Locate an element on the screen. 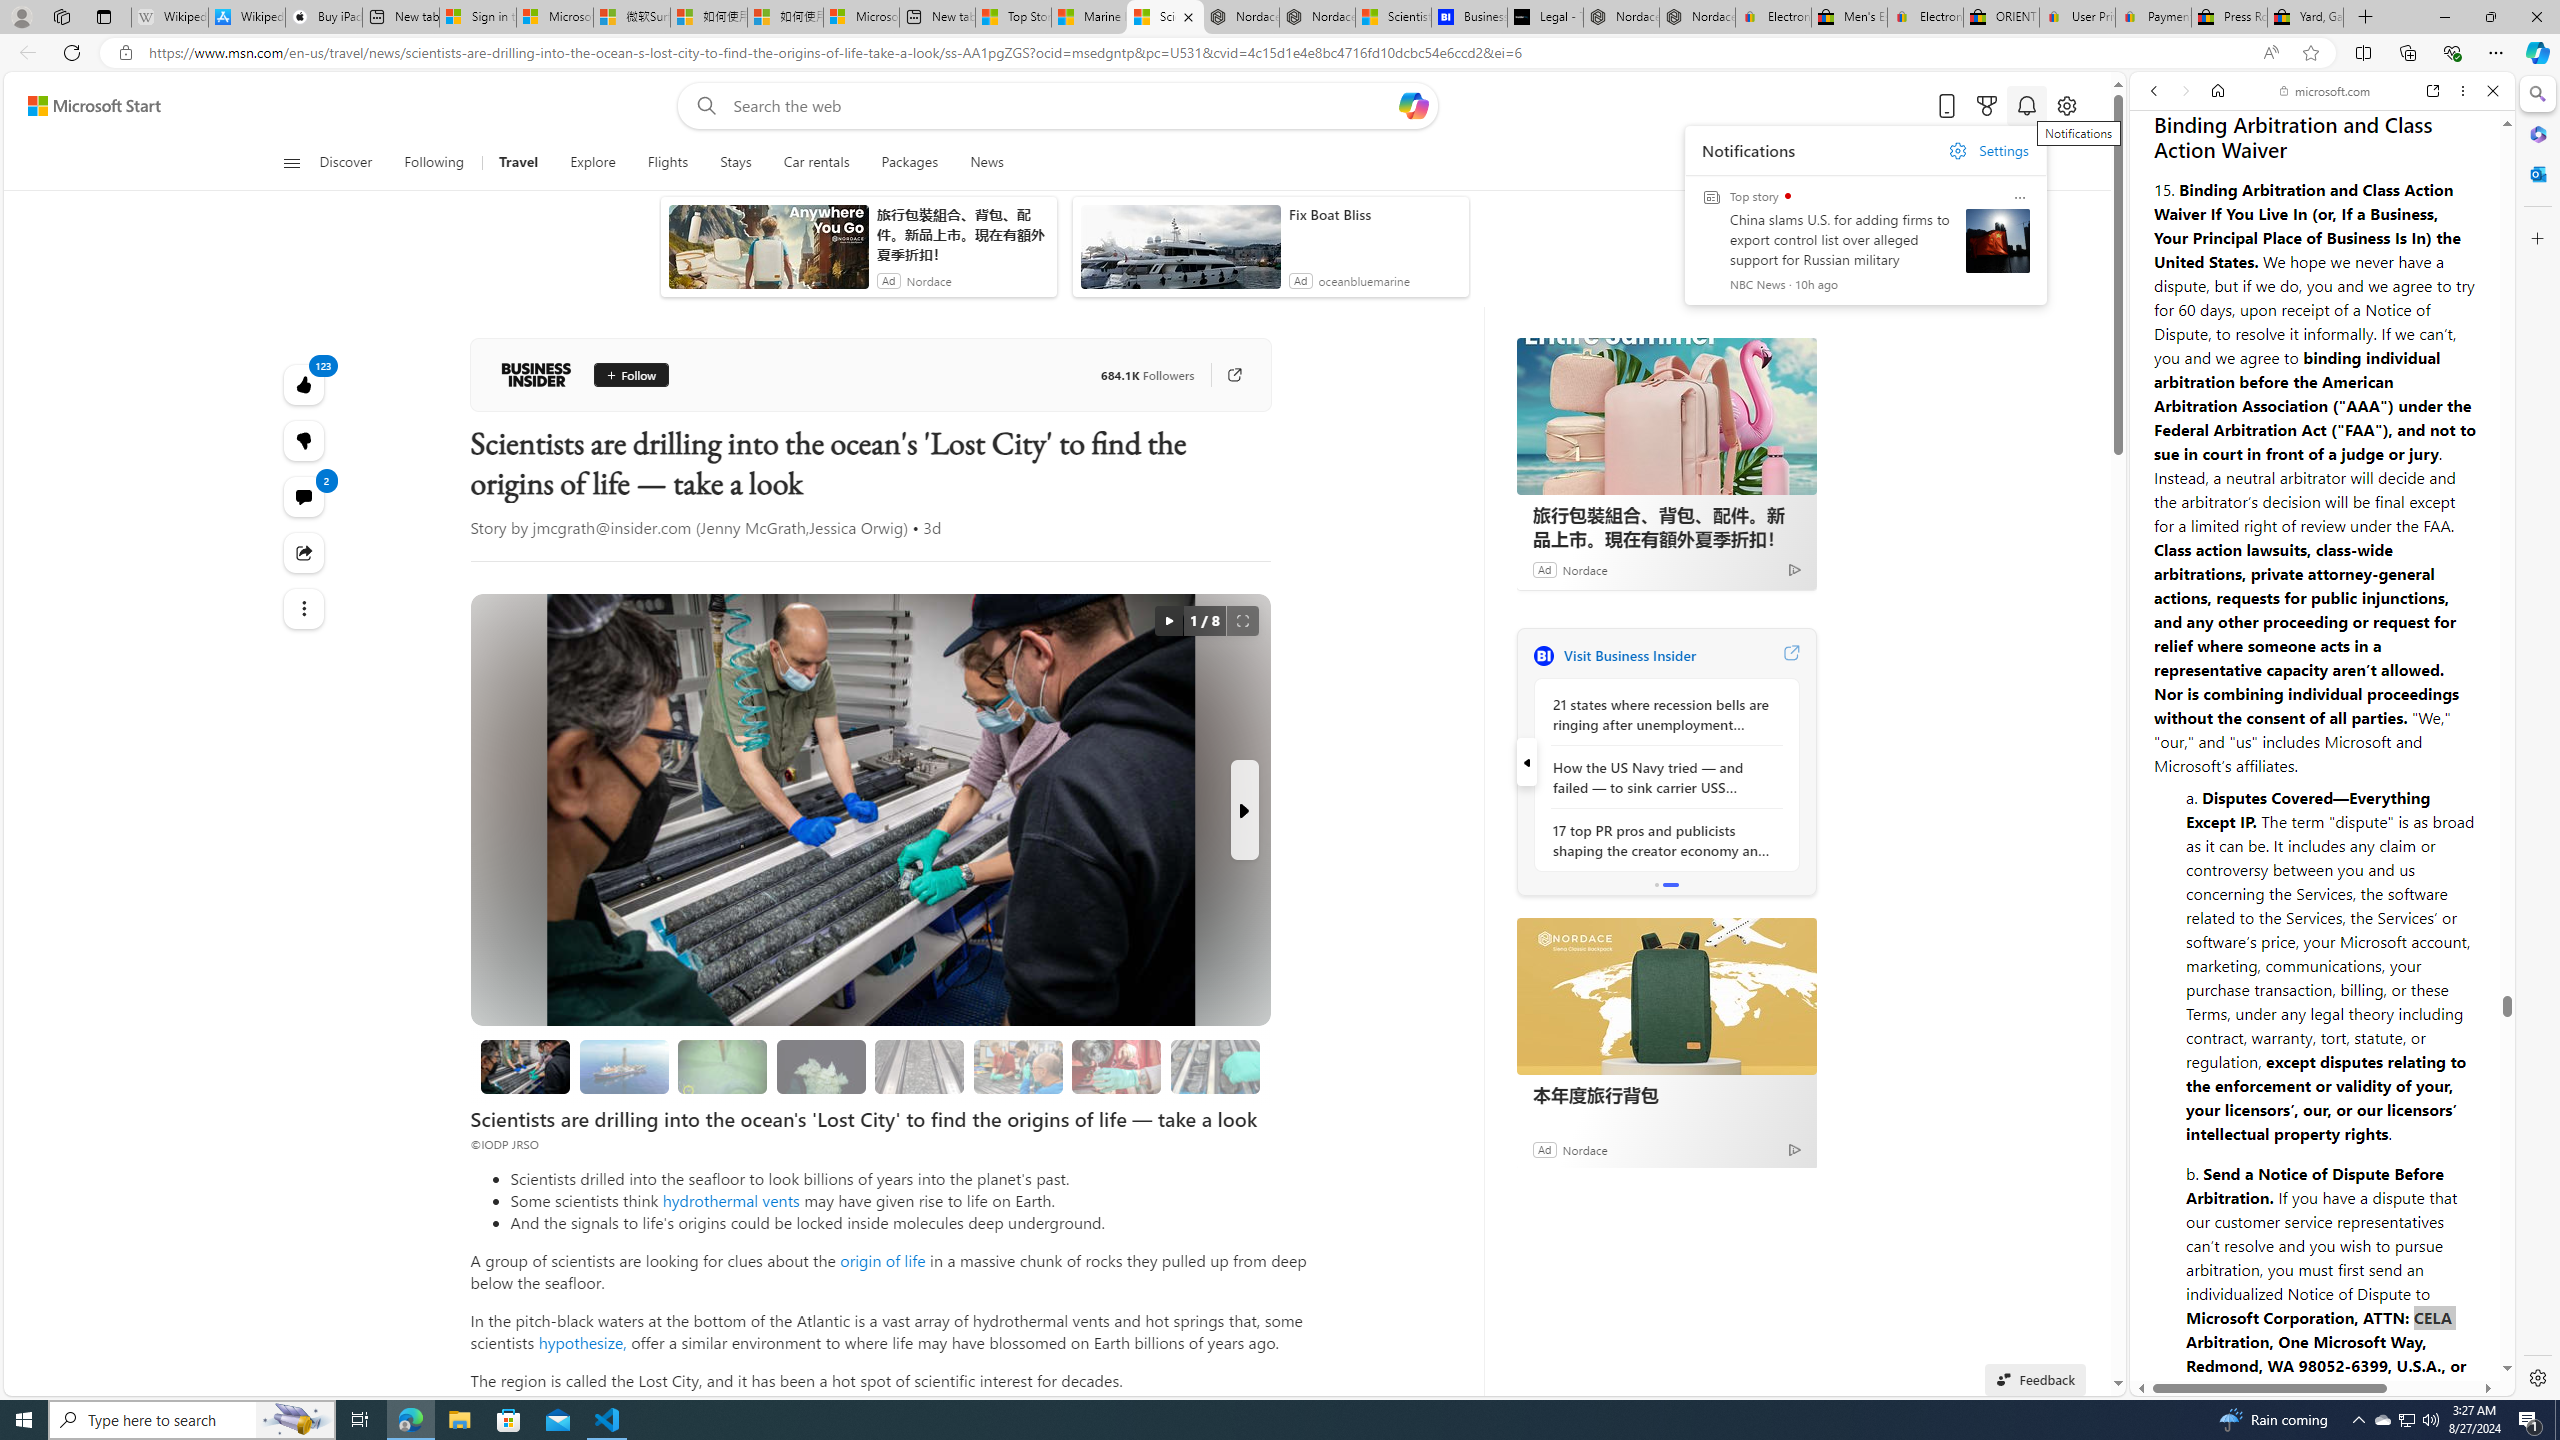 Image resolution: width=2560 pixels, height=1440 pixels. Car rentals is located at coordinates (816, 163).